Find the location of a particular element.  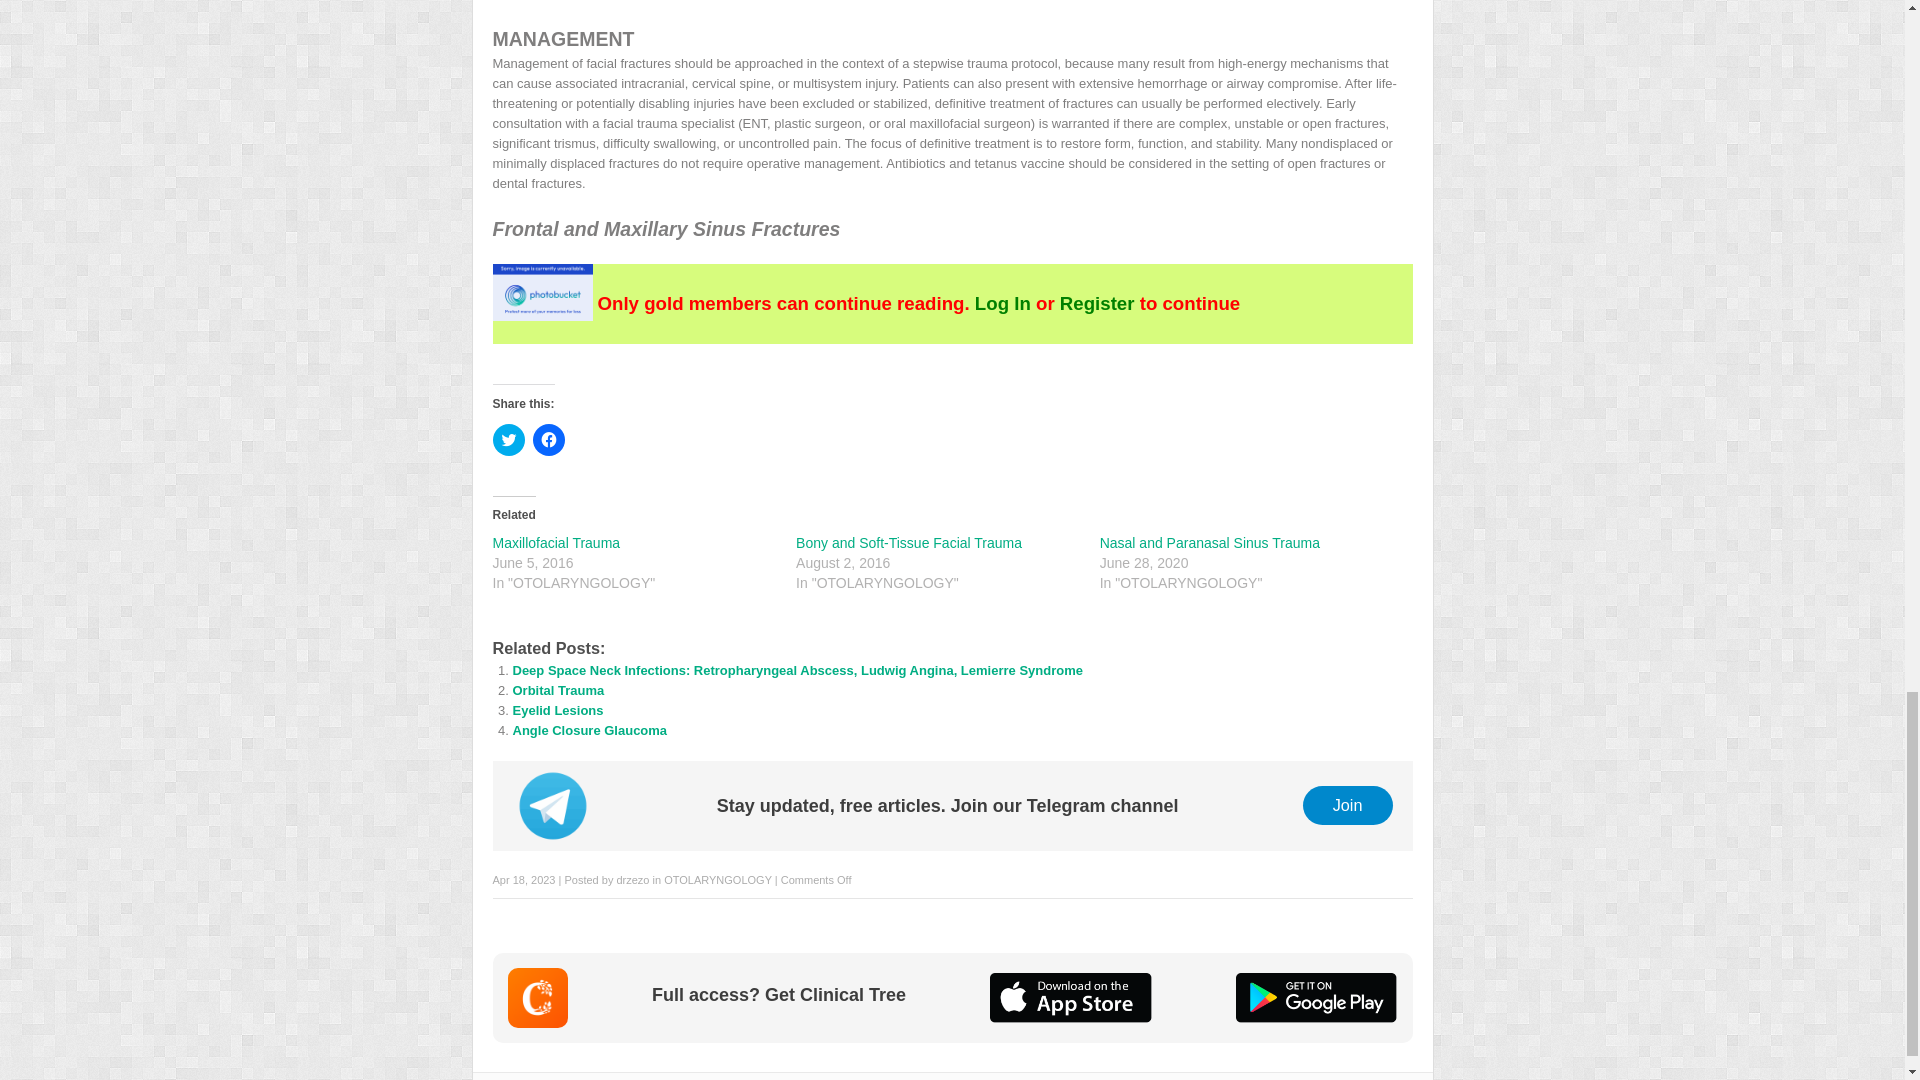

Bony and Soft-Tissue Facial Trauma is located at coordinates (908, 542).